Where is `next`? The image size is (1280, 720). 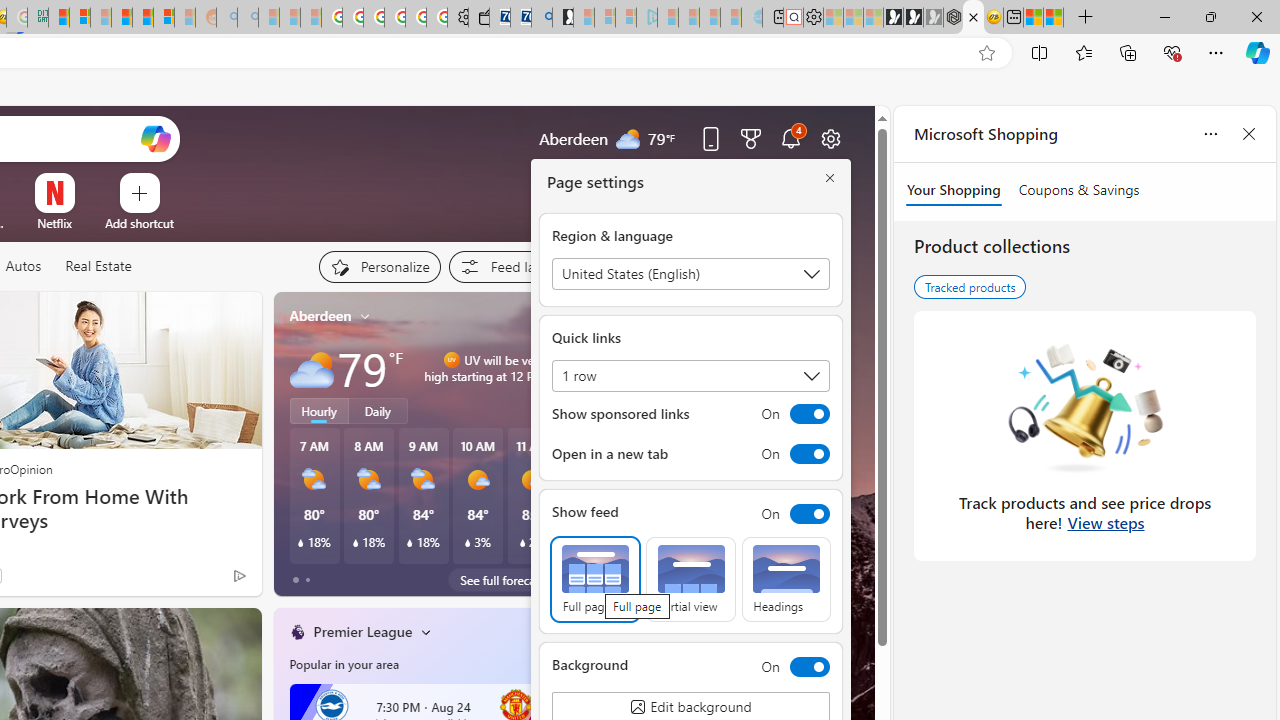 next is located at coordinates (564, 444).